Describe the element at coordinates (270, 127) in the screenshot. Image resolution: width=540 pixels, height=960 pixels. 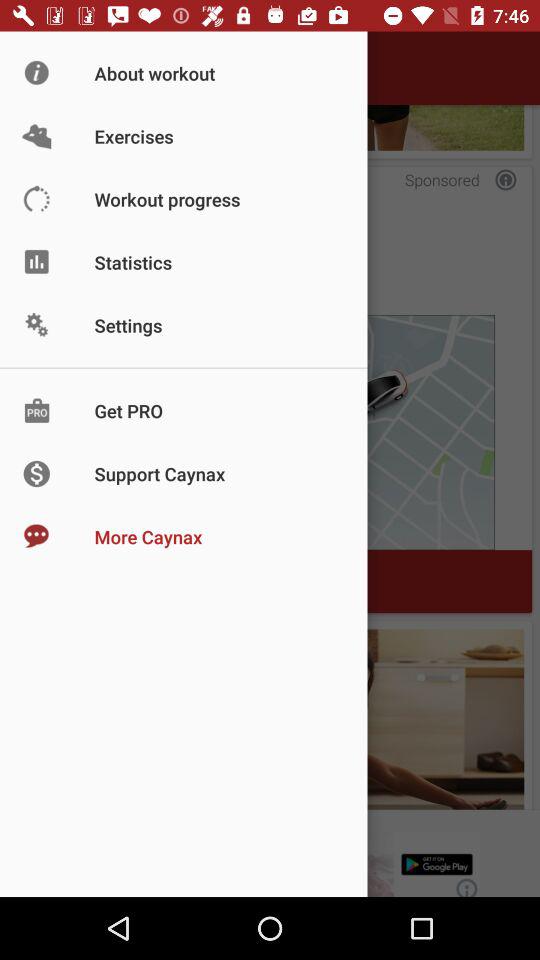
I see `select the button which is above the workout progress` at that location.